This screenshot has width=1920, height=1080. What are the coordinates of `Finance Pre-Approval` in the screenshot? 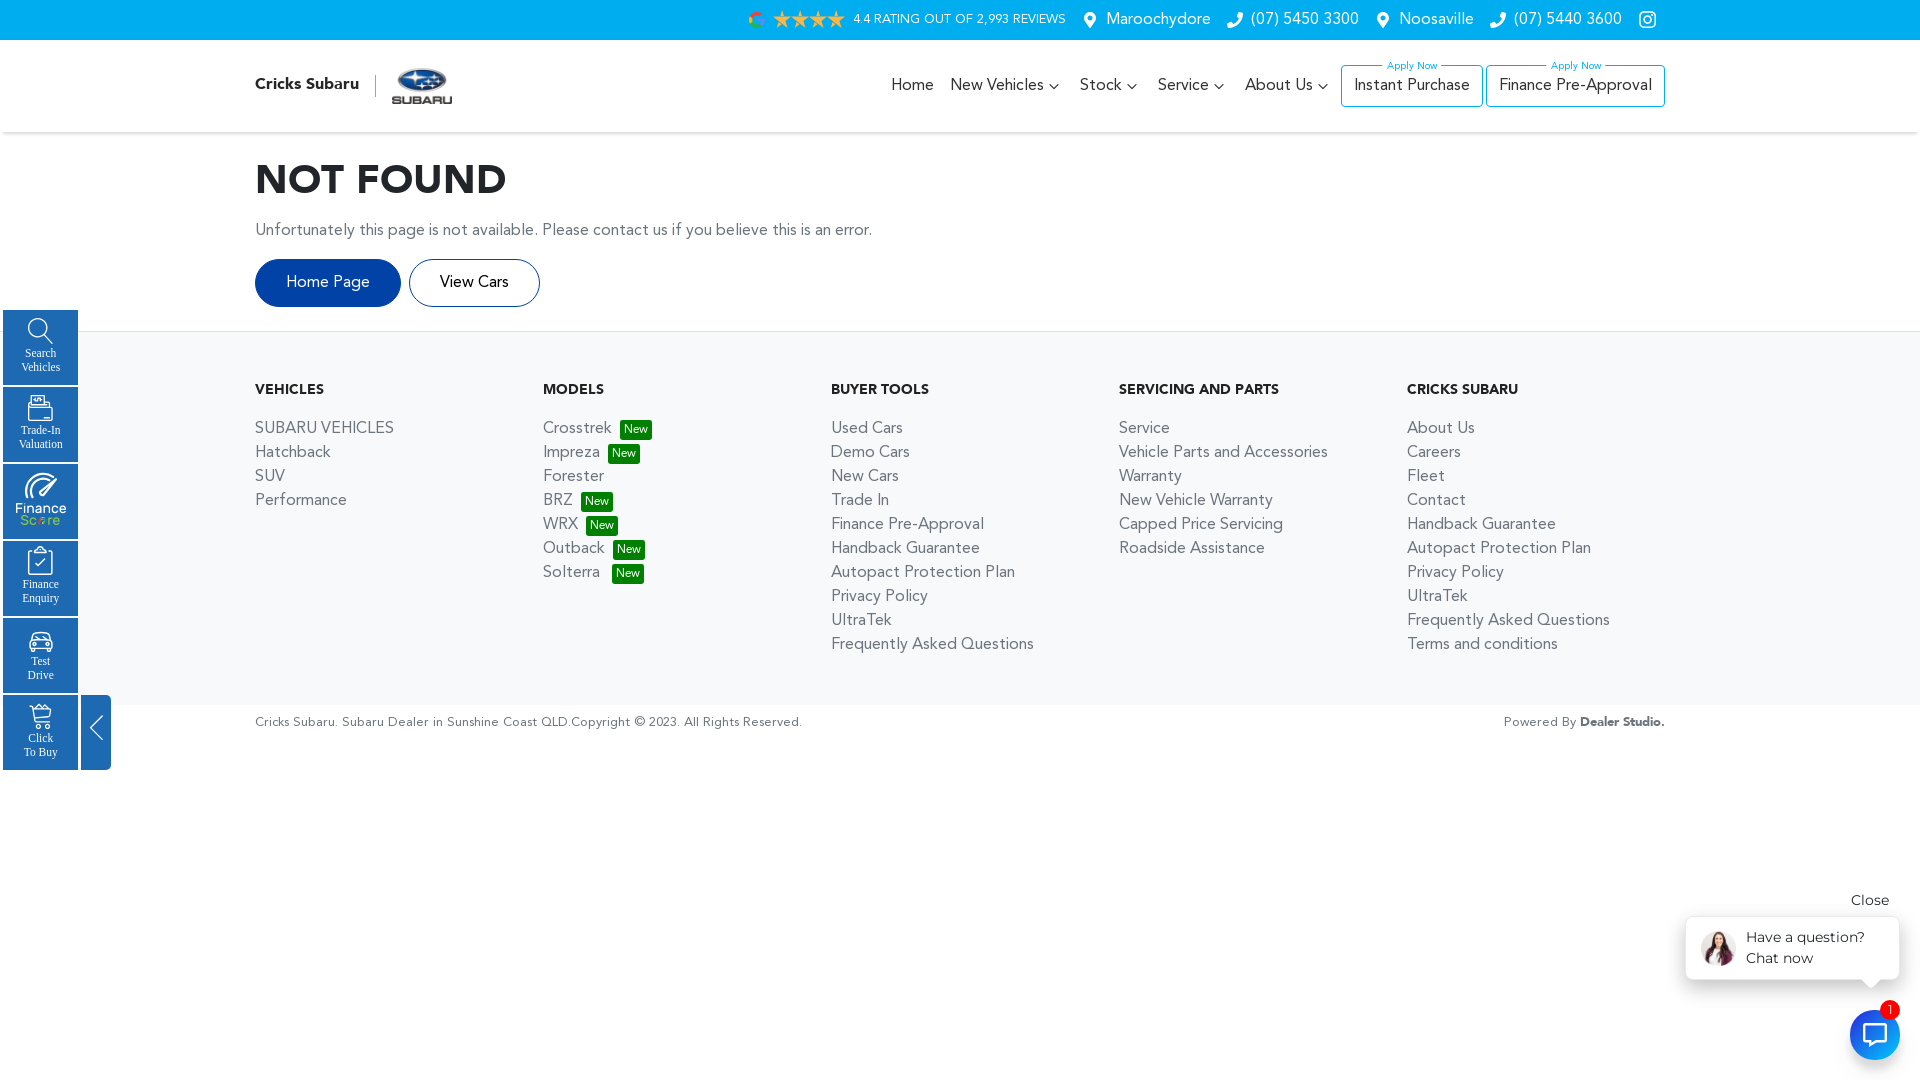 It's located at (1576, 86).